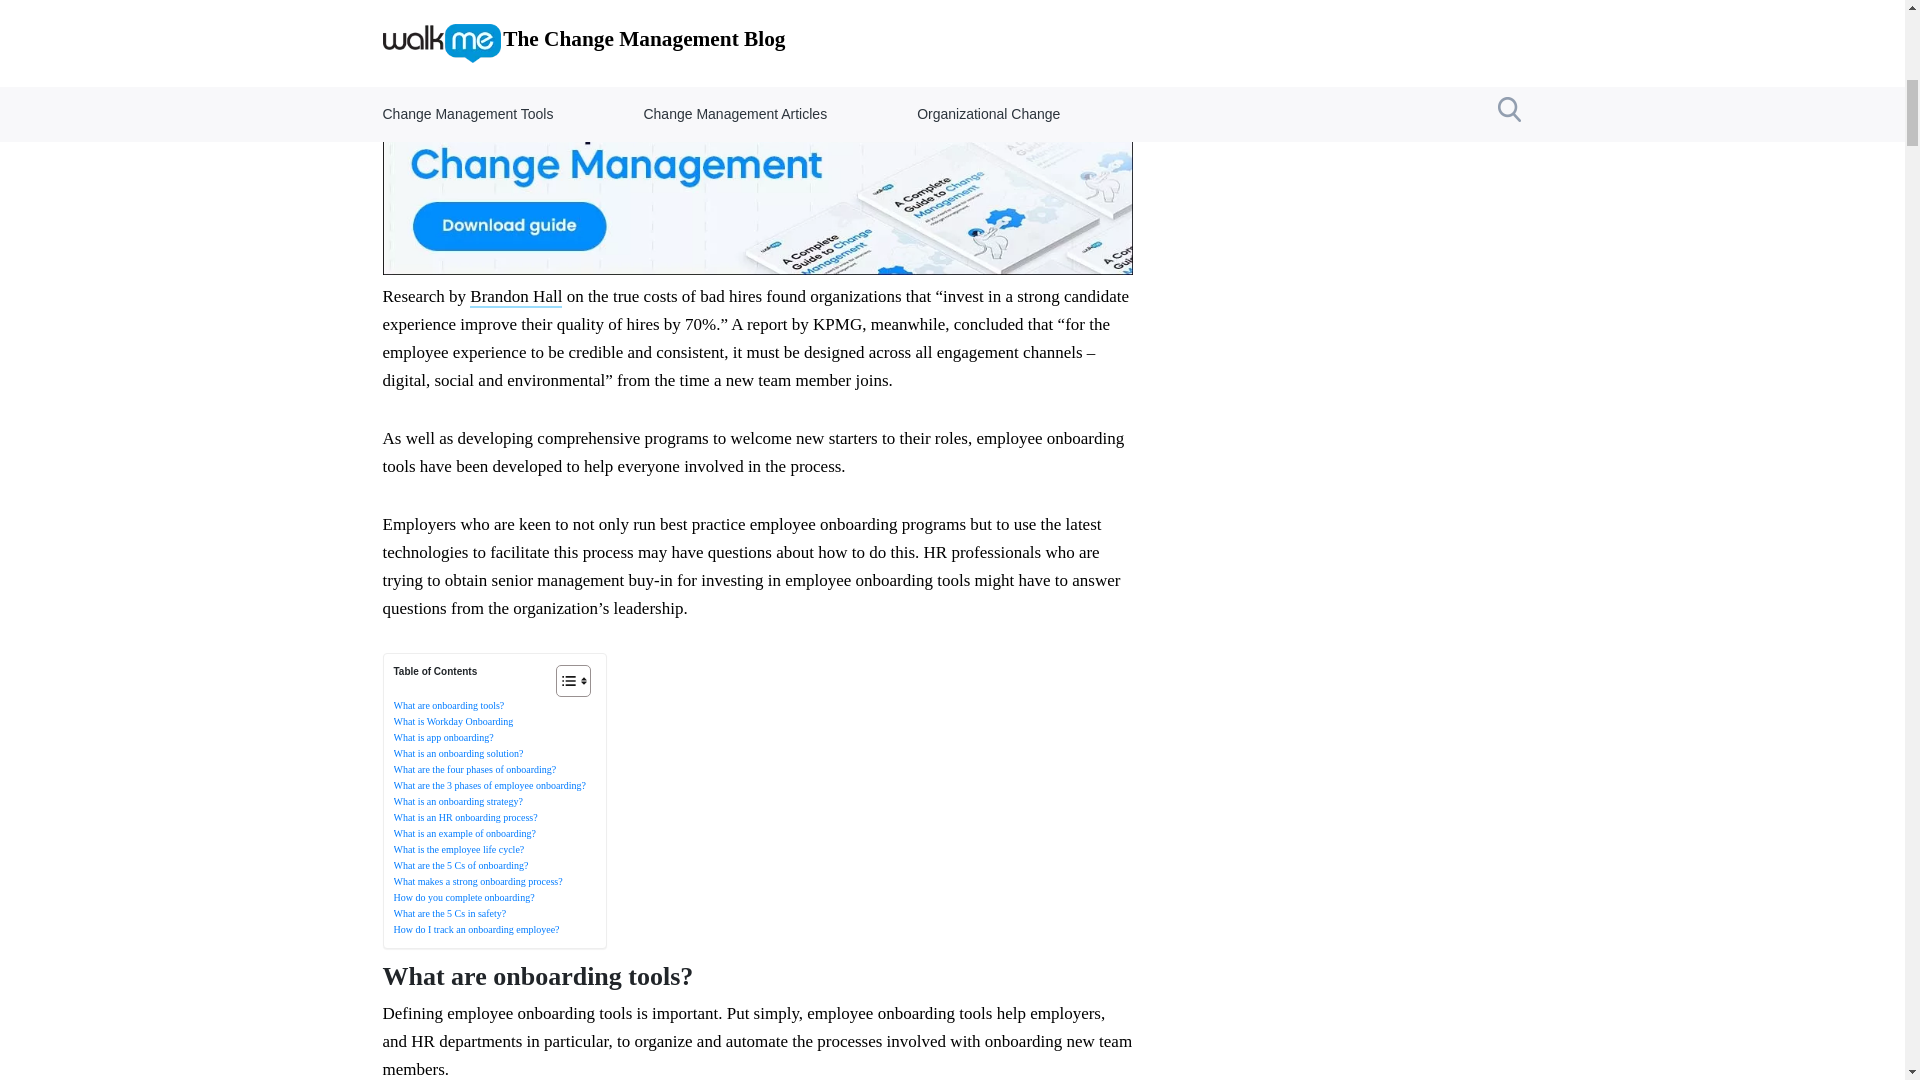 This screenshot has width=1920, height=1080. I want to click on What is the employee life cycle?, so click(458, 849).